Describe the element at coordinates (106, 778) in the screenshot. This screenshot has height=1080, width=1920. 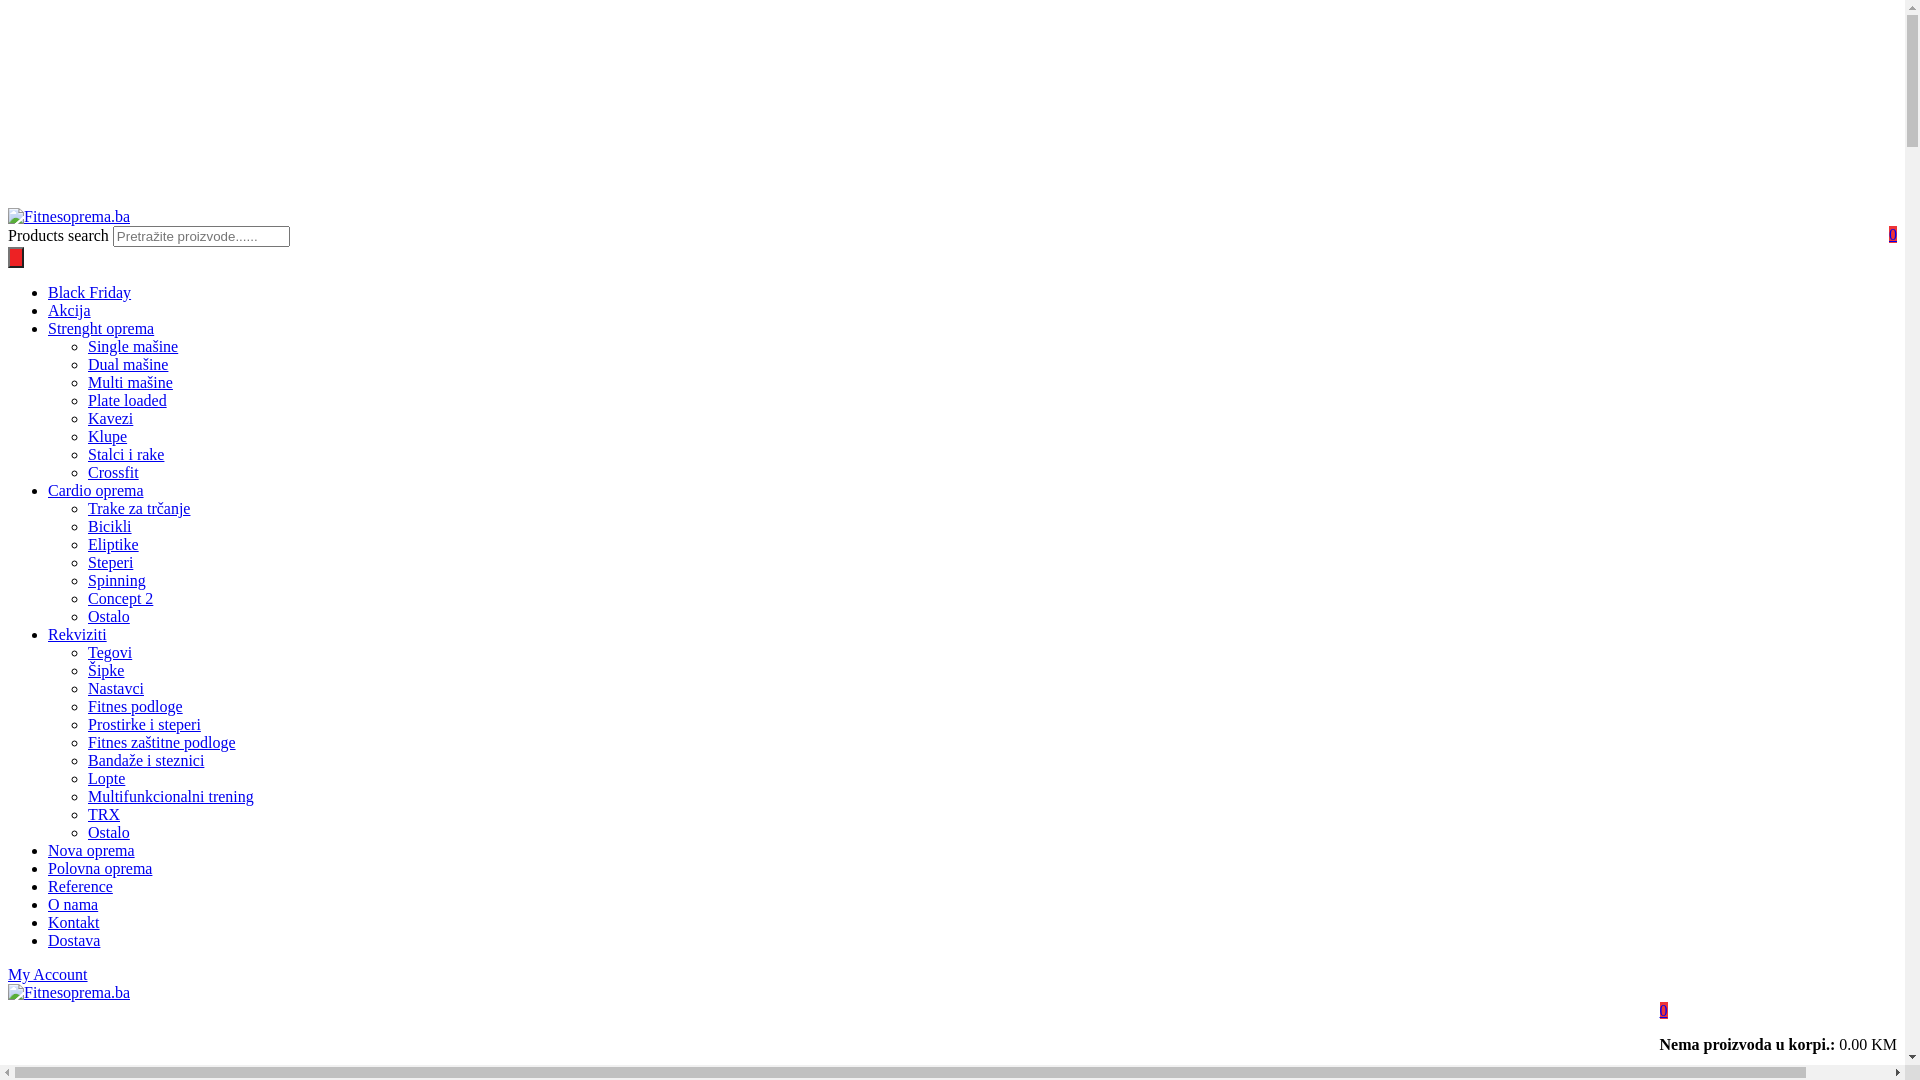
I see `Lopte` at that location.